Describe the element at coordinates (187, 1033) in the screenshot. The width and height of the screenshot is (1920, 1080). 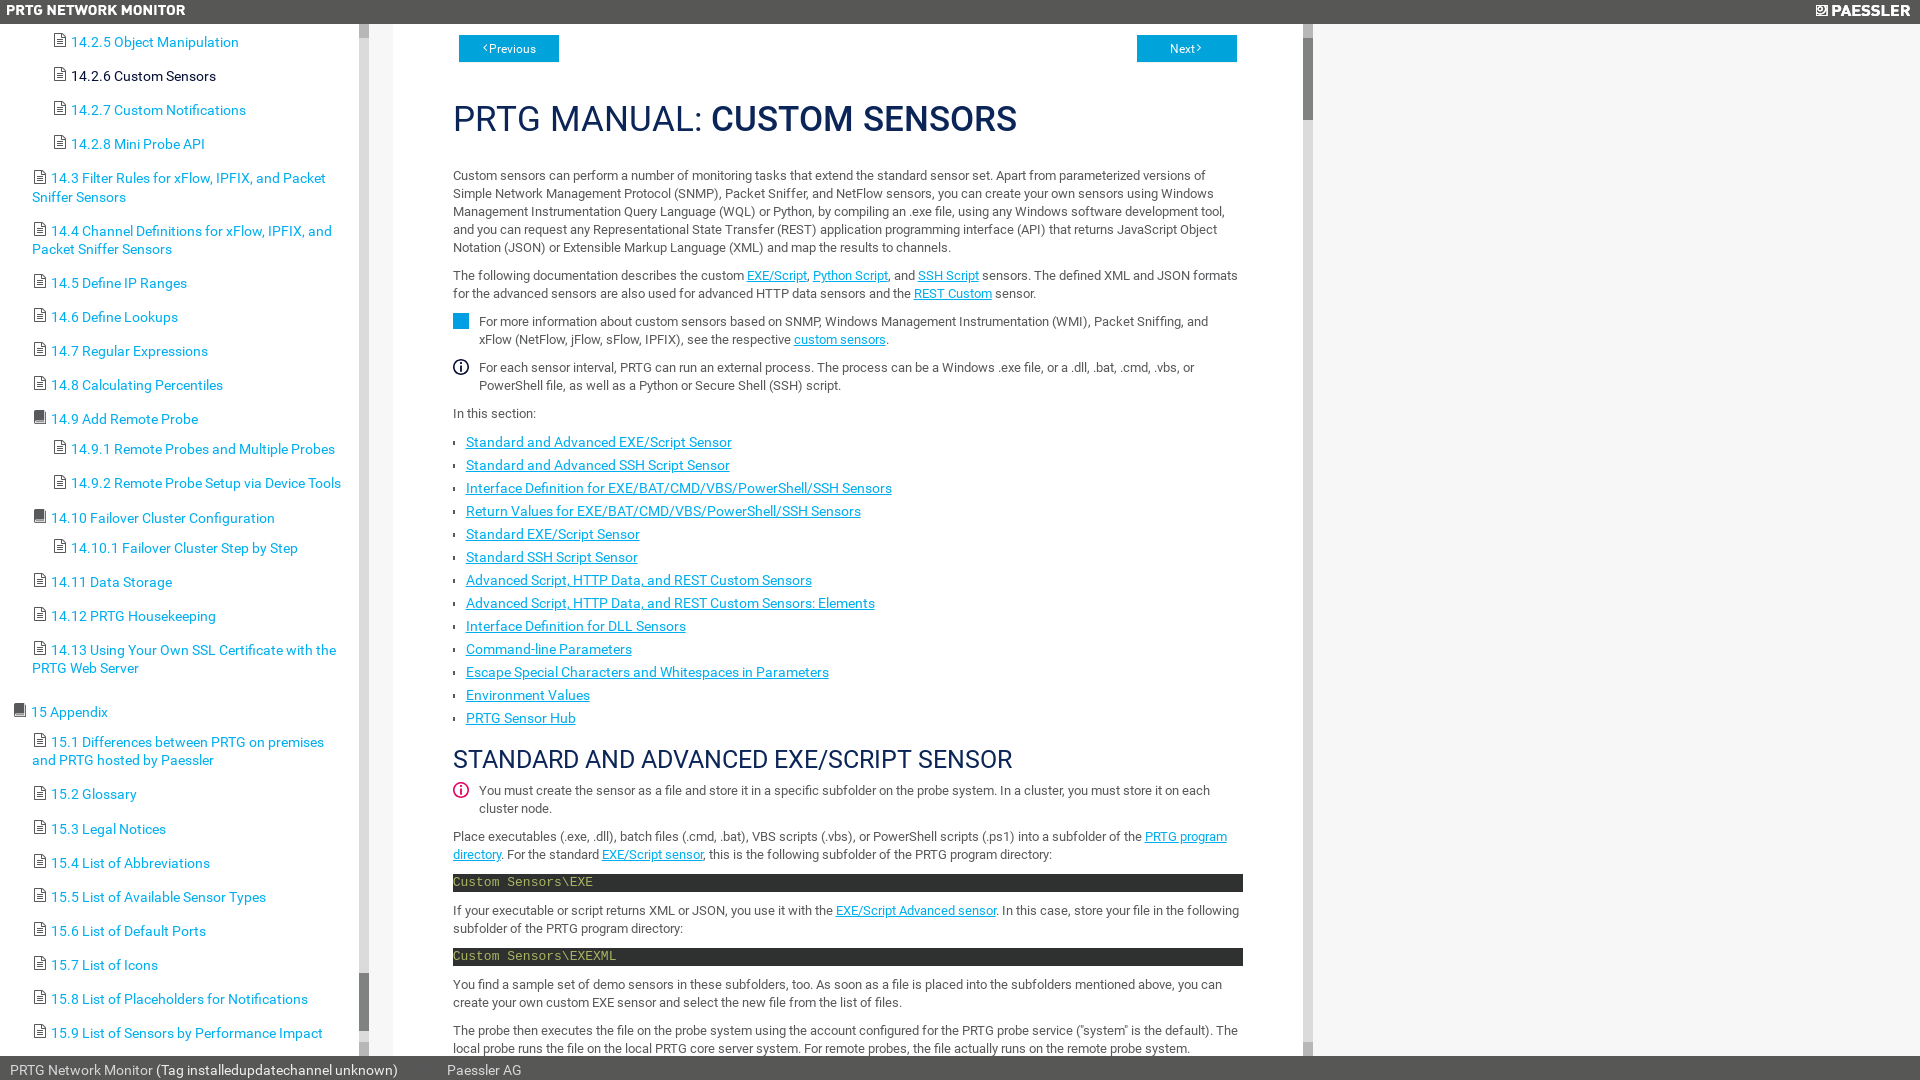
I see `15.9 List of Sensors by Performance Impact` at that location.